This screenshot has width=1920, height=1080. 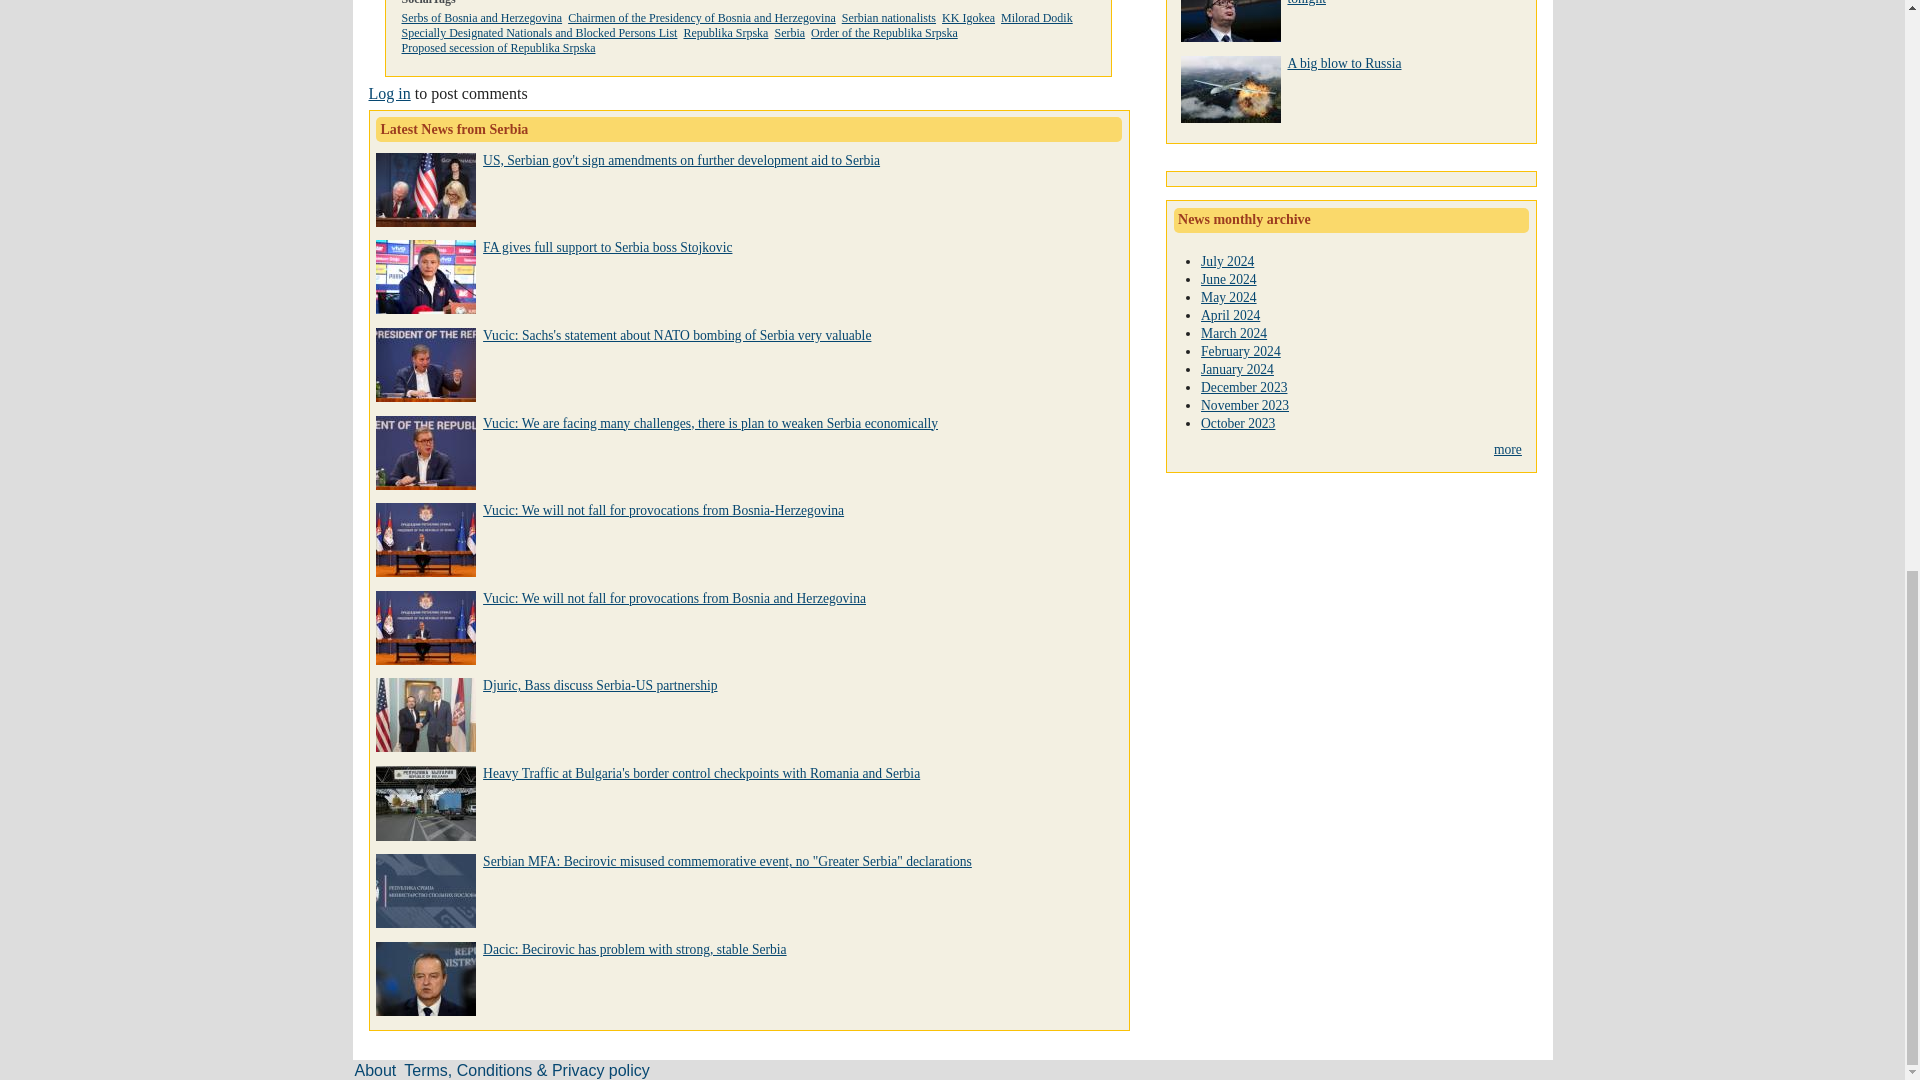 What do you see at coordinates (482, 17) in the screenshot?
I see `Serbs of Bosnia and Herzegovina` at bounding box center [482, 17].